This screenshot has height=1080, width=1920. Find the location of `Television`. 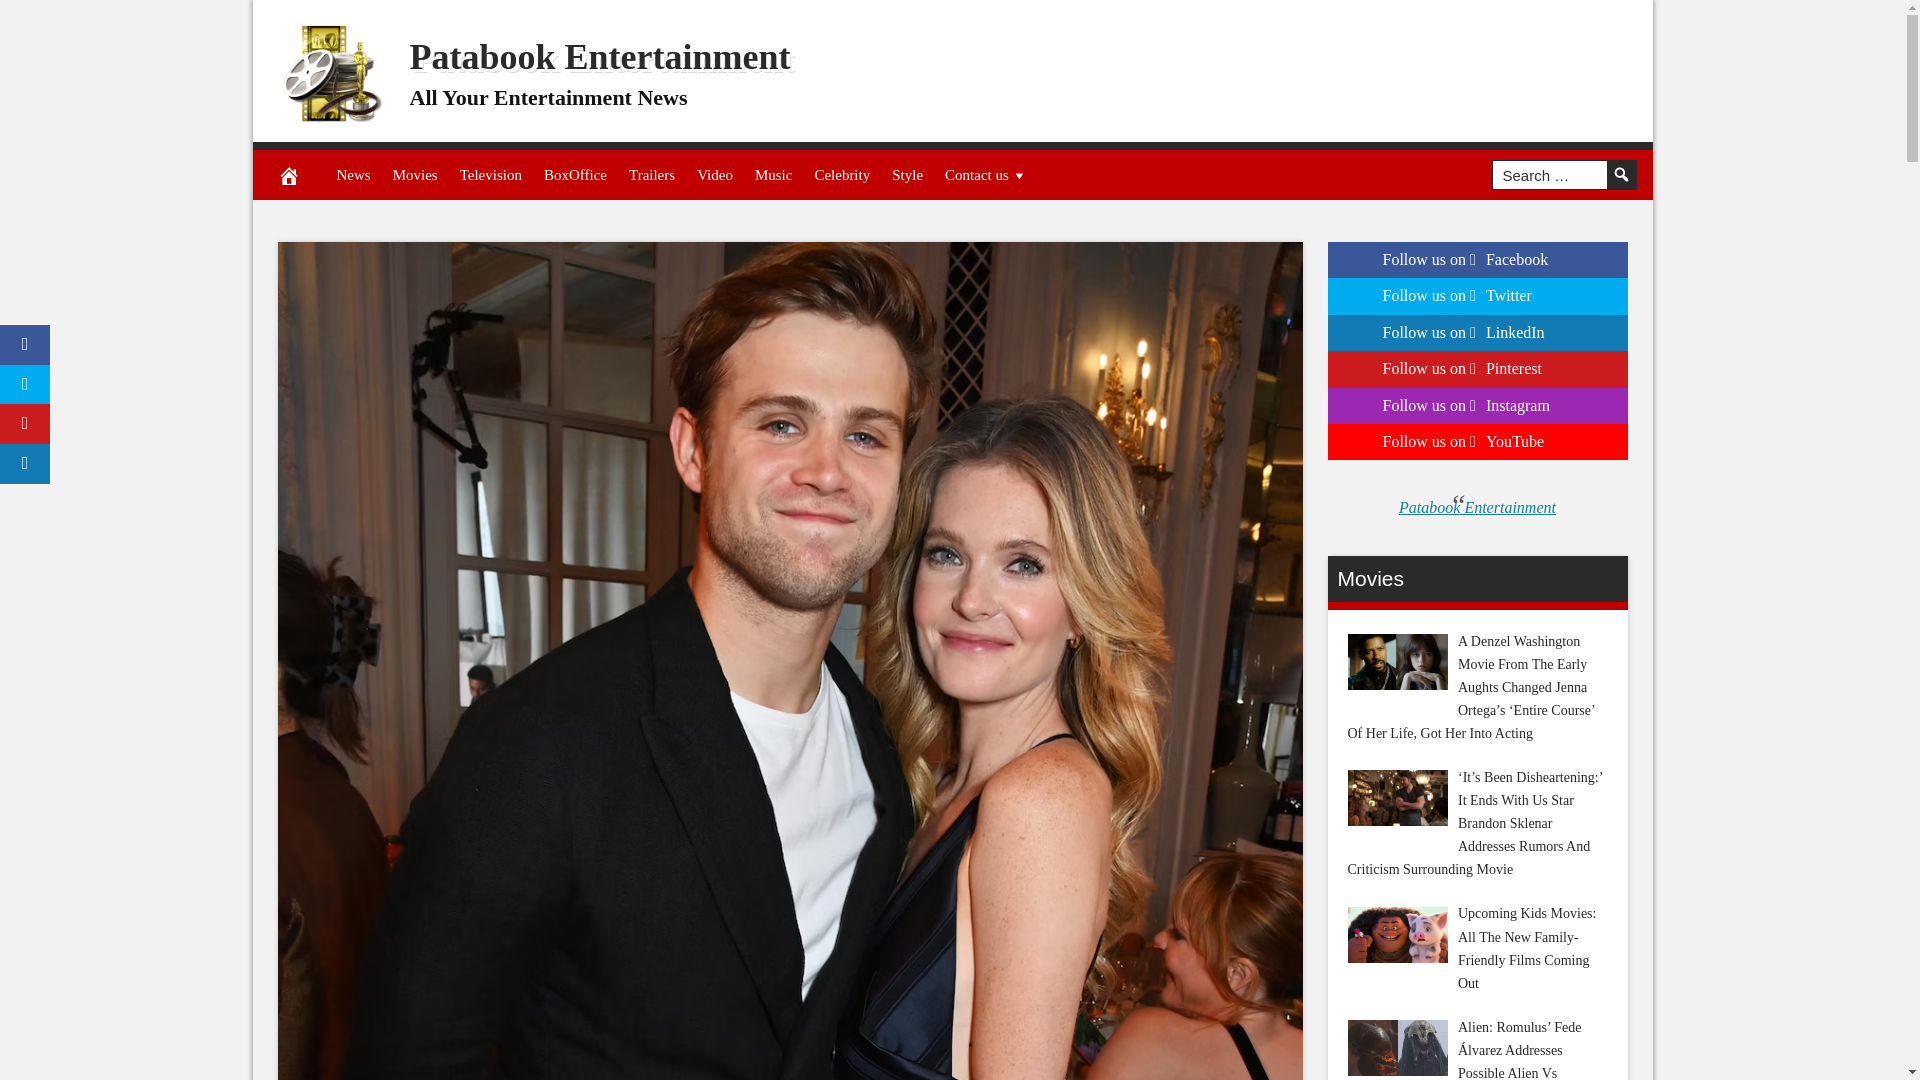

Television is located at coordinates (491, 174).